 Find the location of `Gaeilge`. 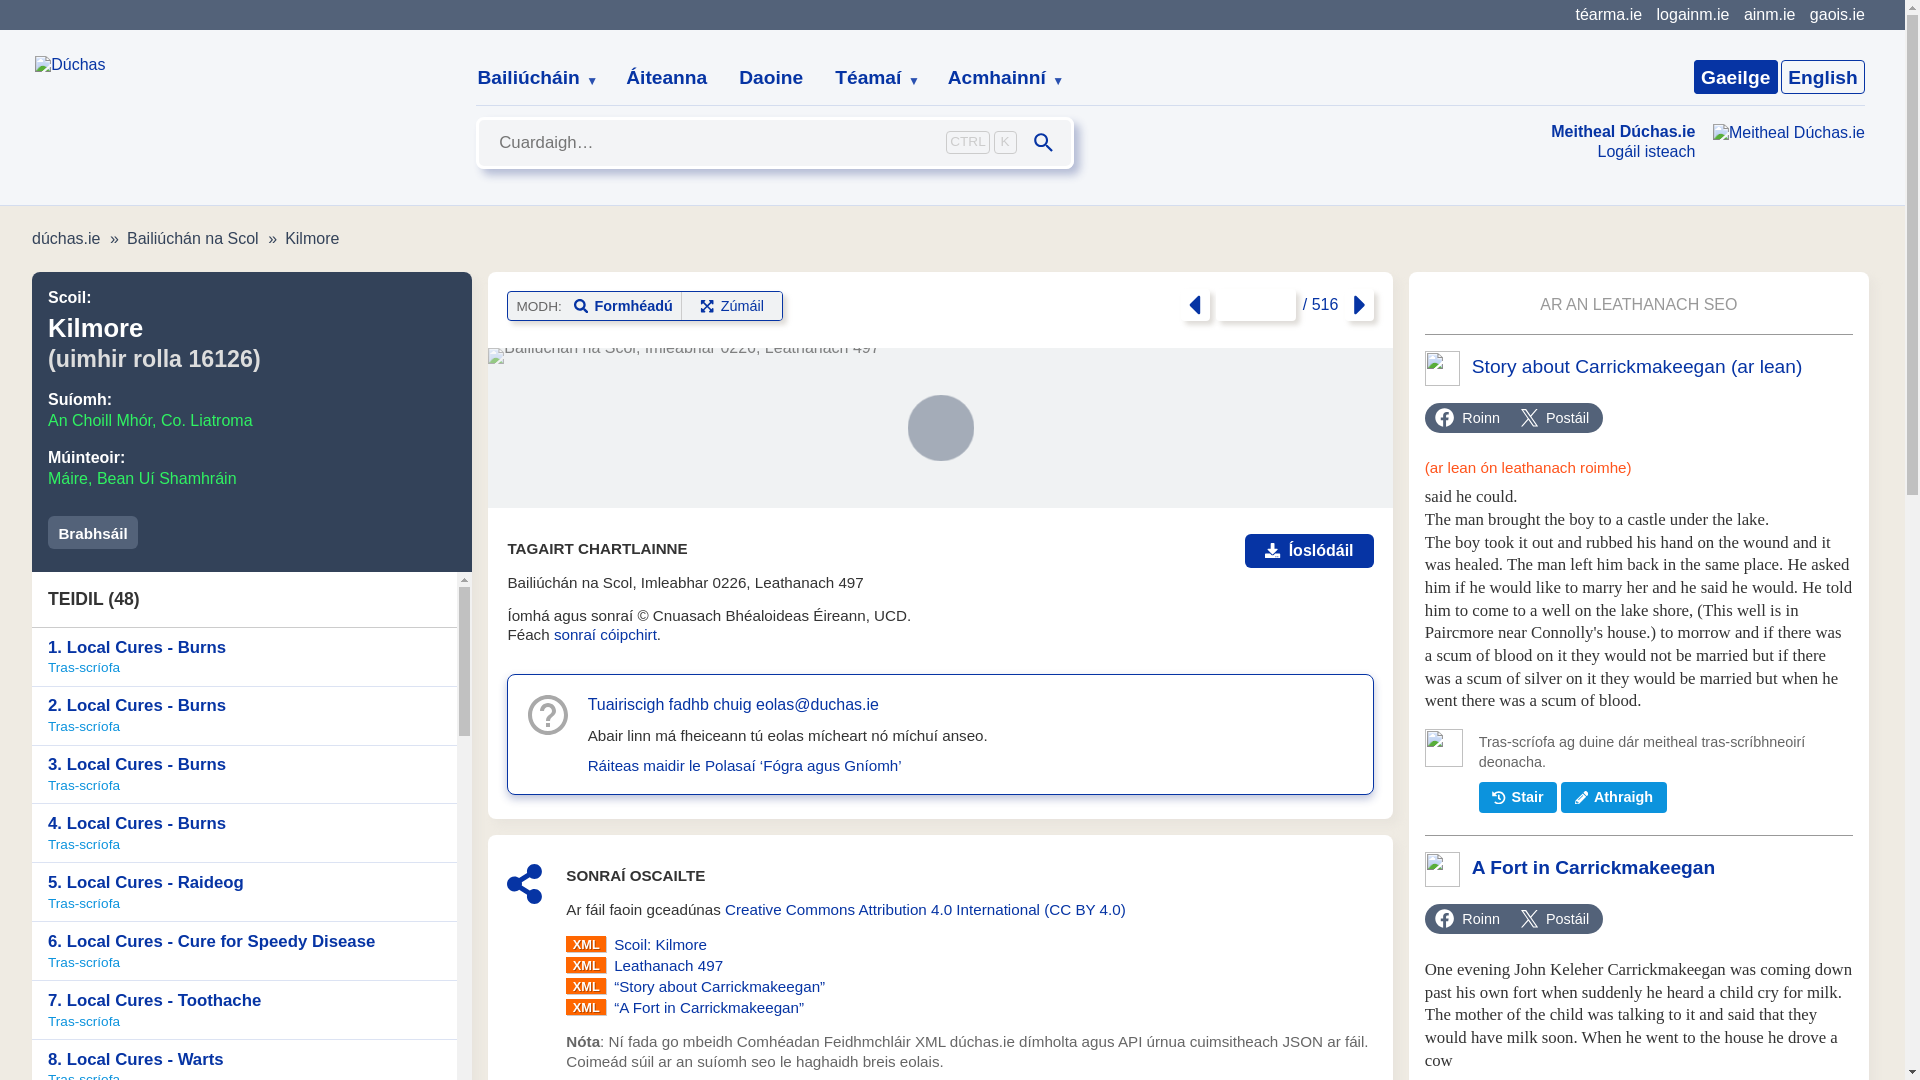

Gaeilge is located at coordinates (1735, 76).